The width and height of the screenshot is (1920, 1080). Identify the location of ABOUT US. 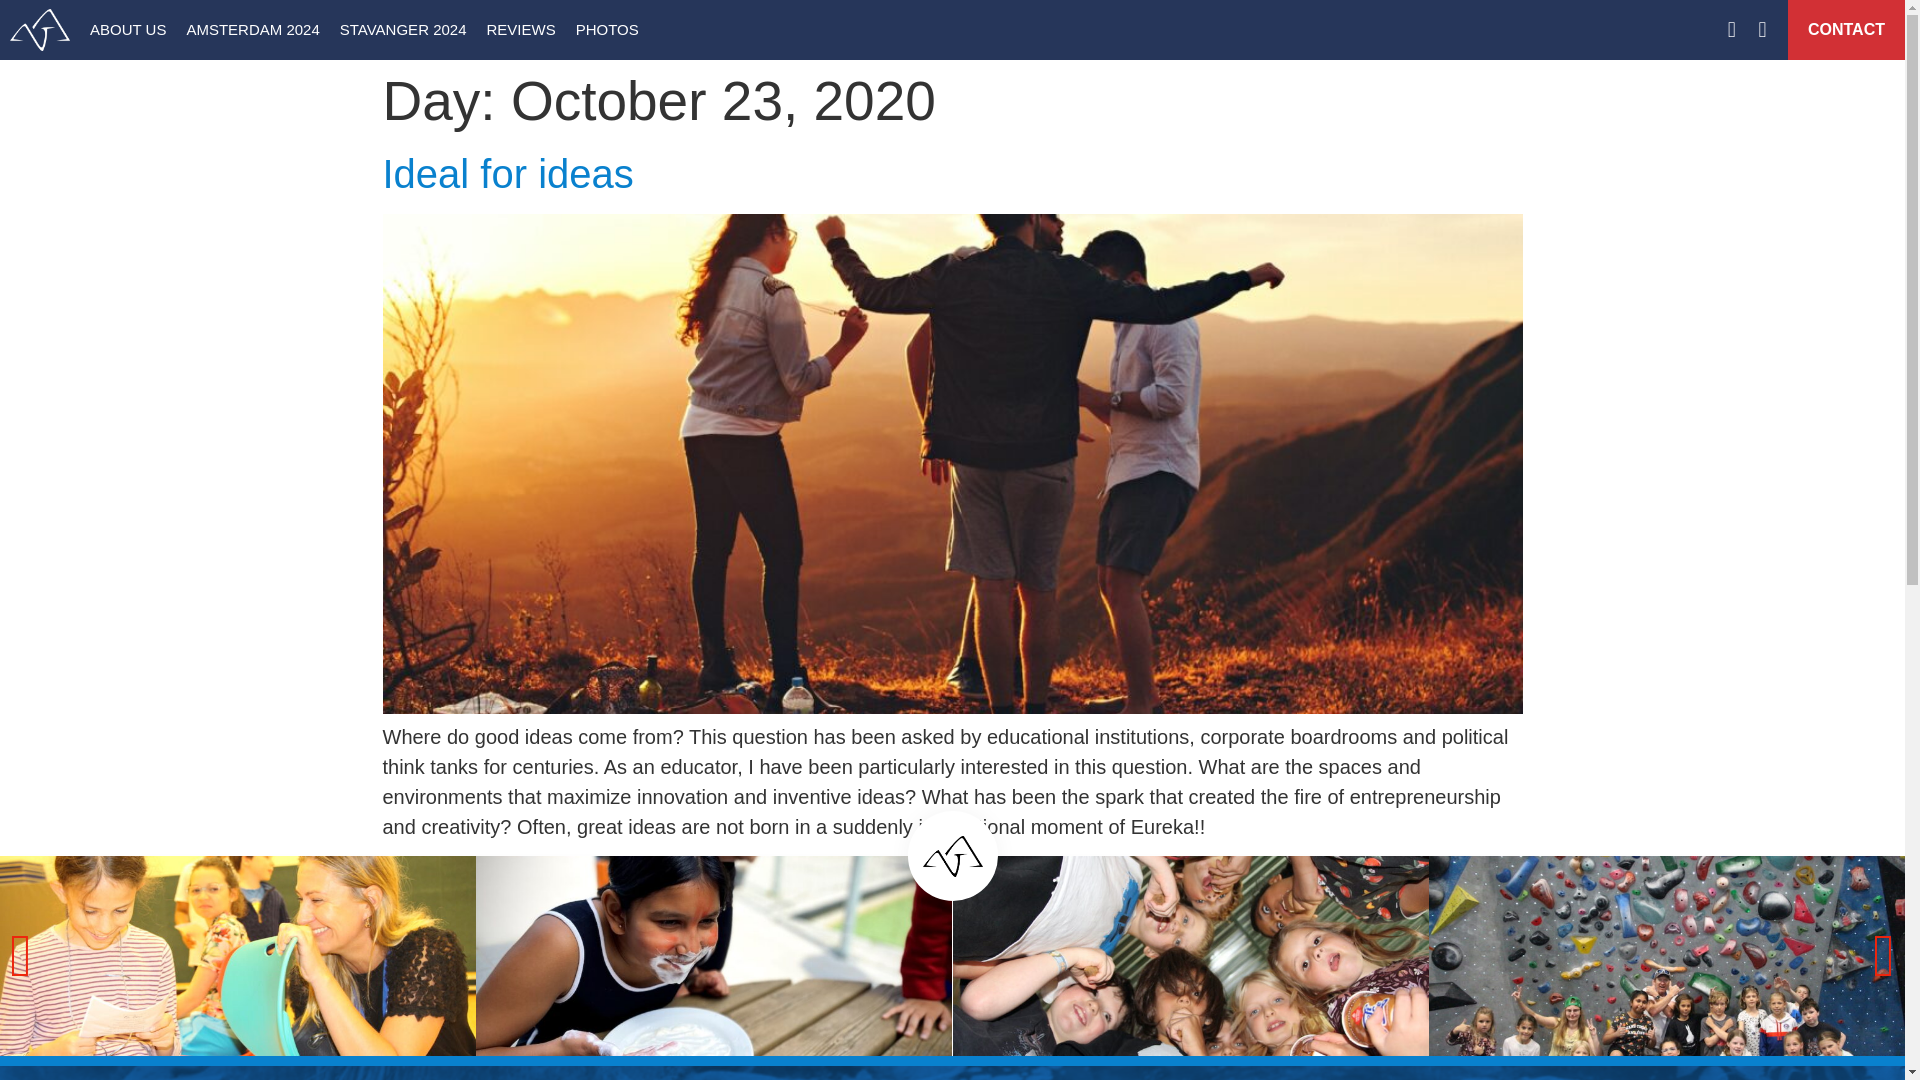
(128, 30).